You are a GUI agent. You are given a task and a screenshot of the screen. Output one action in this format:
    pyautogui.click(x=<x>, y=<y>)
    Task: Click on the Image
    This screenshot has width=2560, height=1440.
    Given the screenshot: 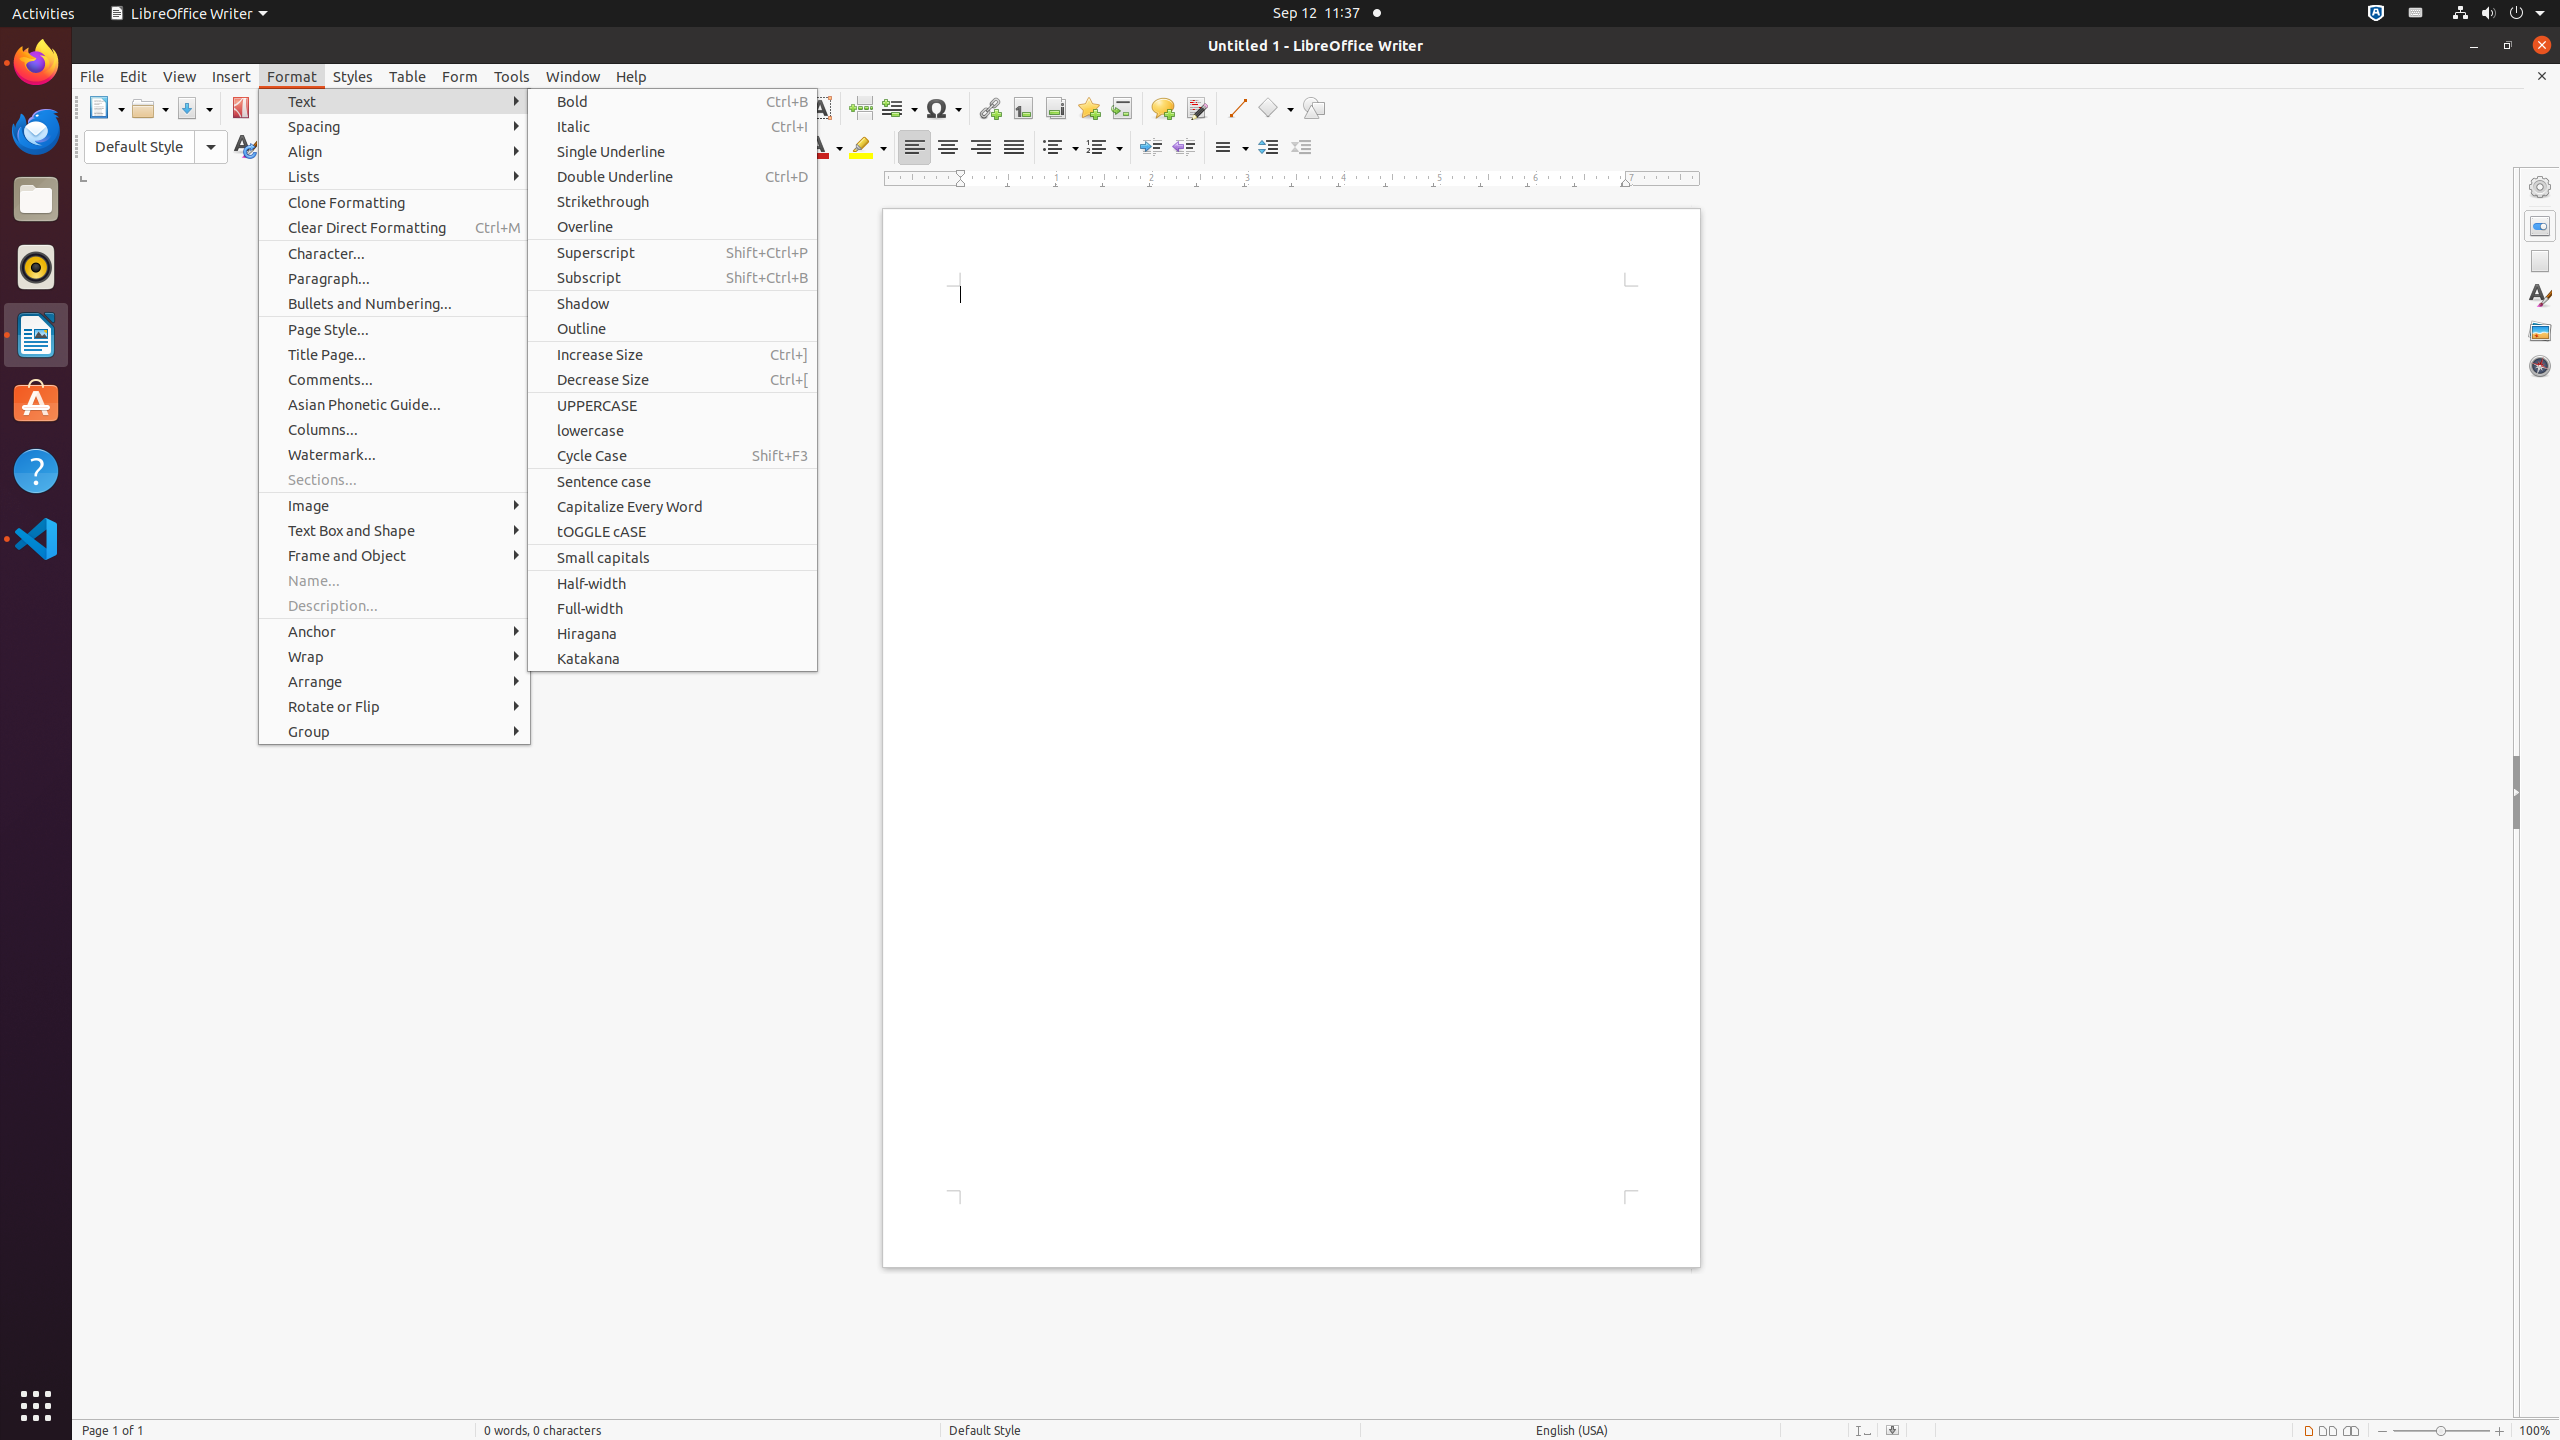 What is the action you would take?
    pyautogui.click(x=394, y=506)
    